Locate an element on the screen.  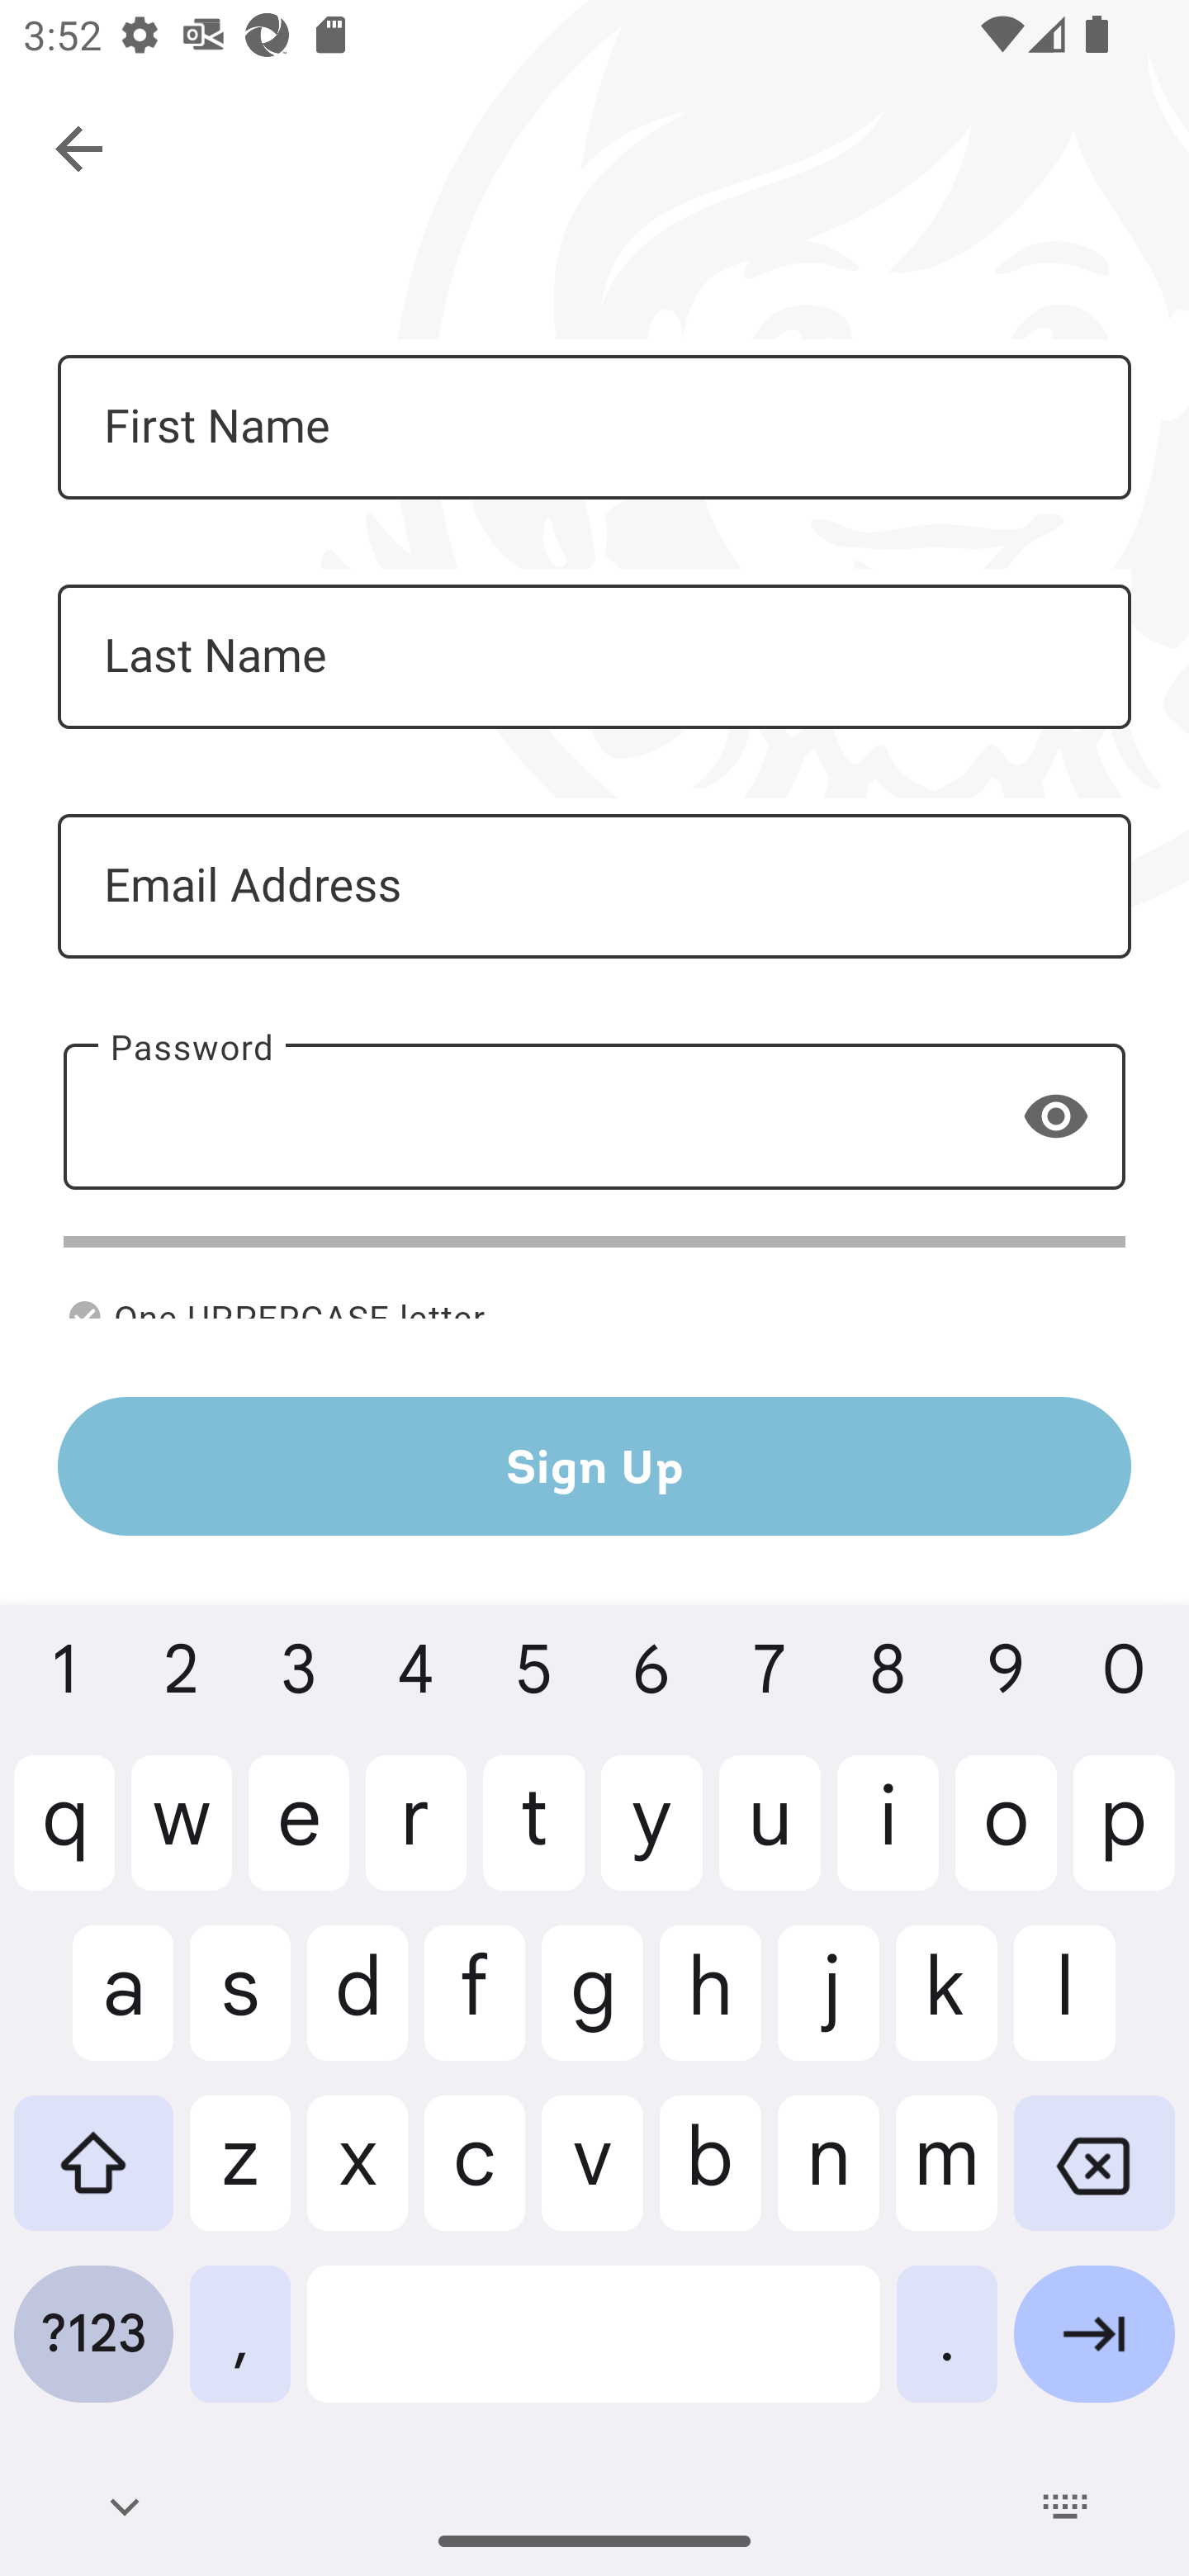
First Name - Required is located at coordinates (594, 428).